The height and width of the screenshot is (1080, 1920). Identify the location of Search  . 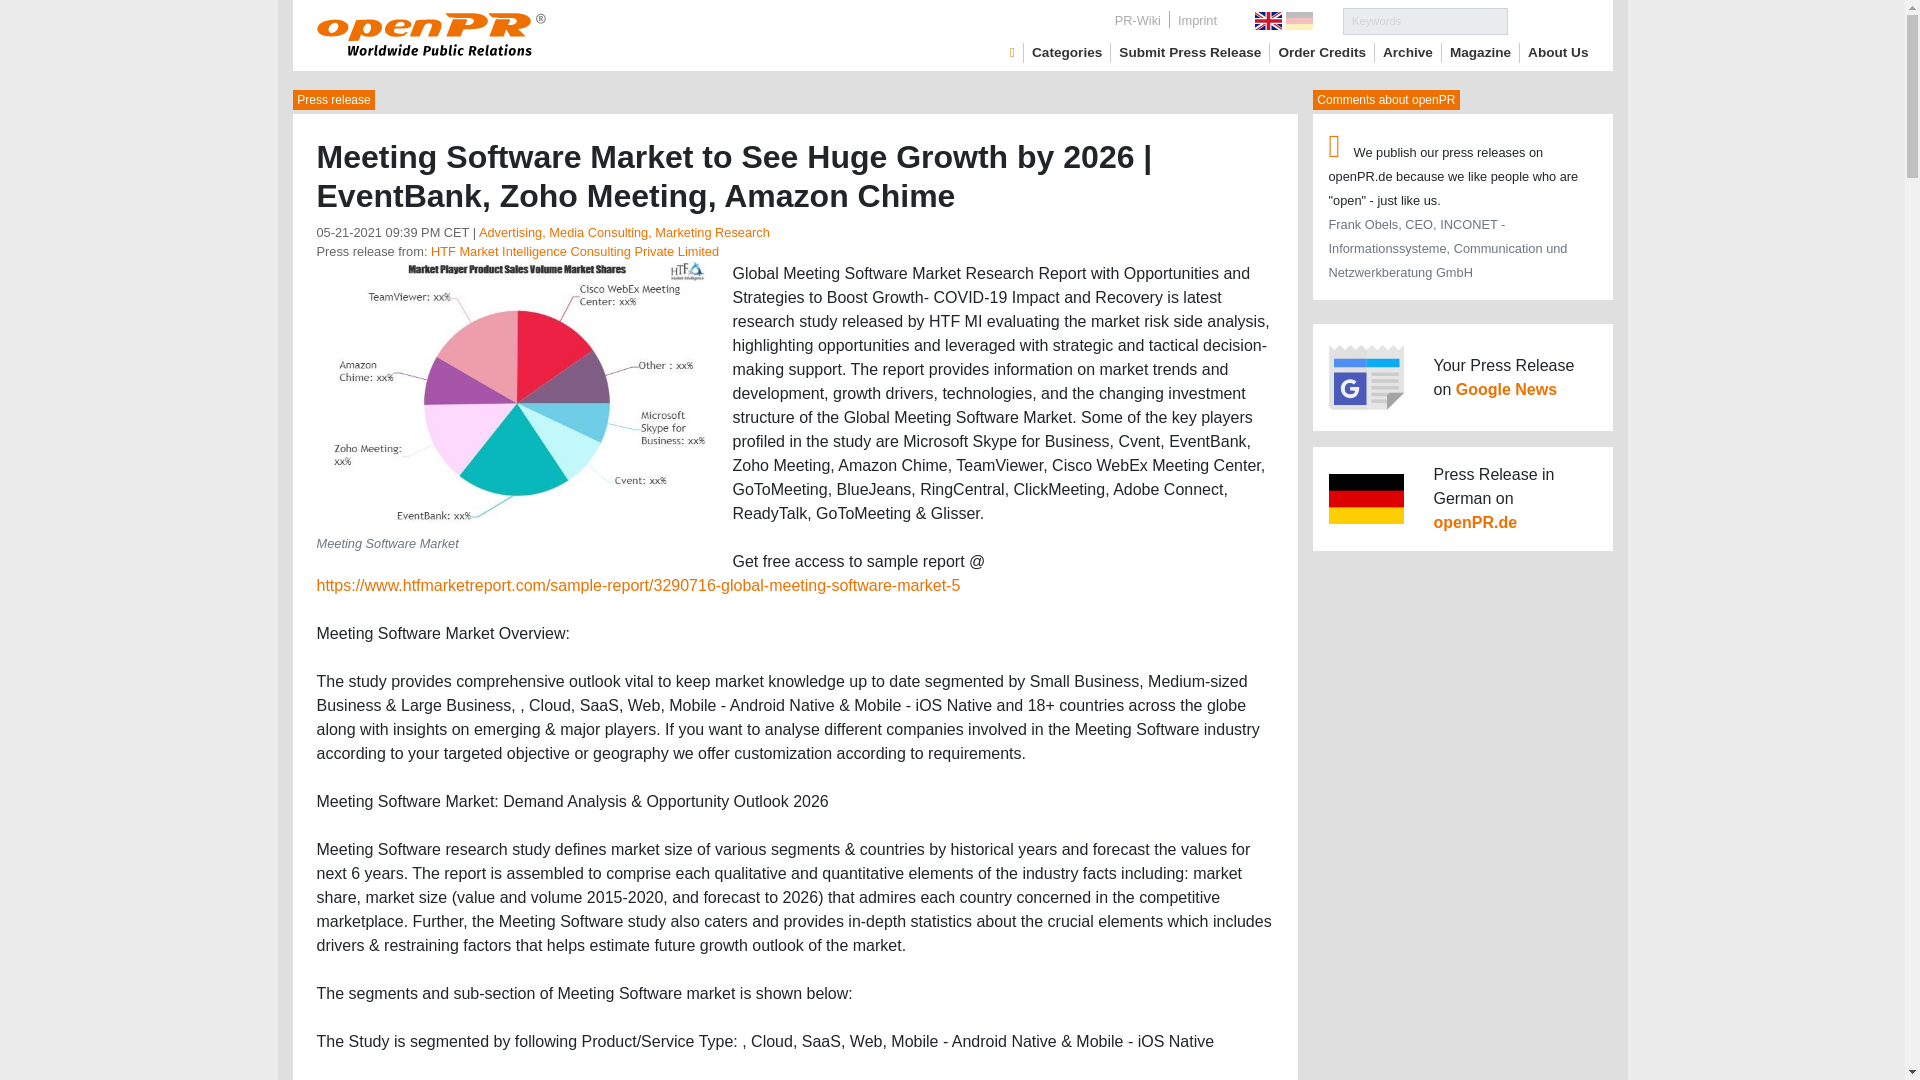
(1548, 20).